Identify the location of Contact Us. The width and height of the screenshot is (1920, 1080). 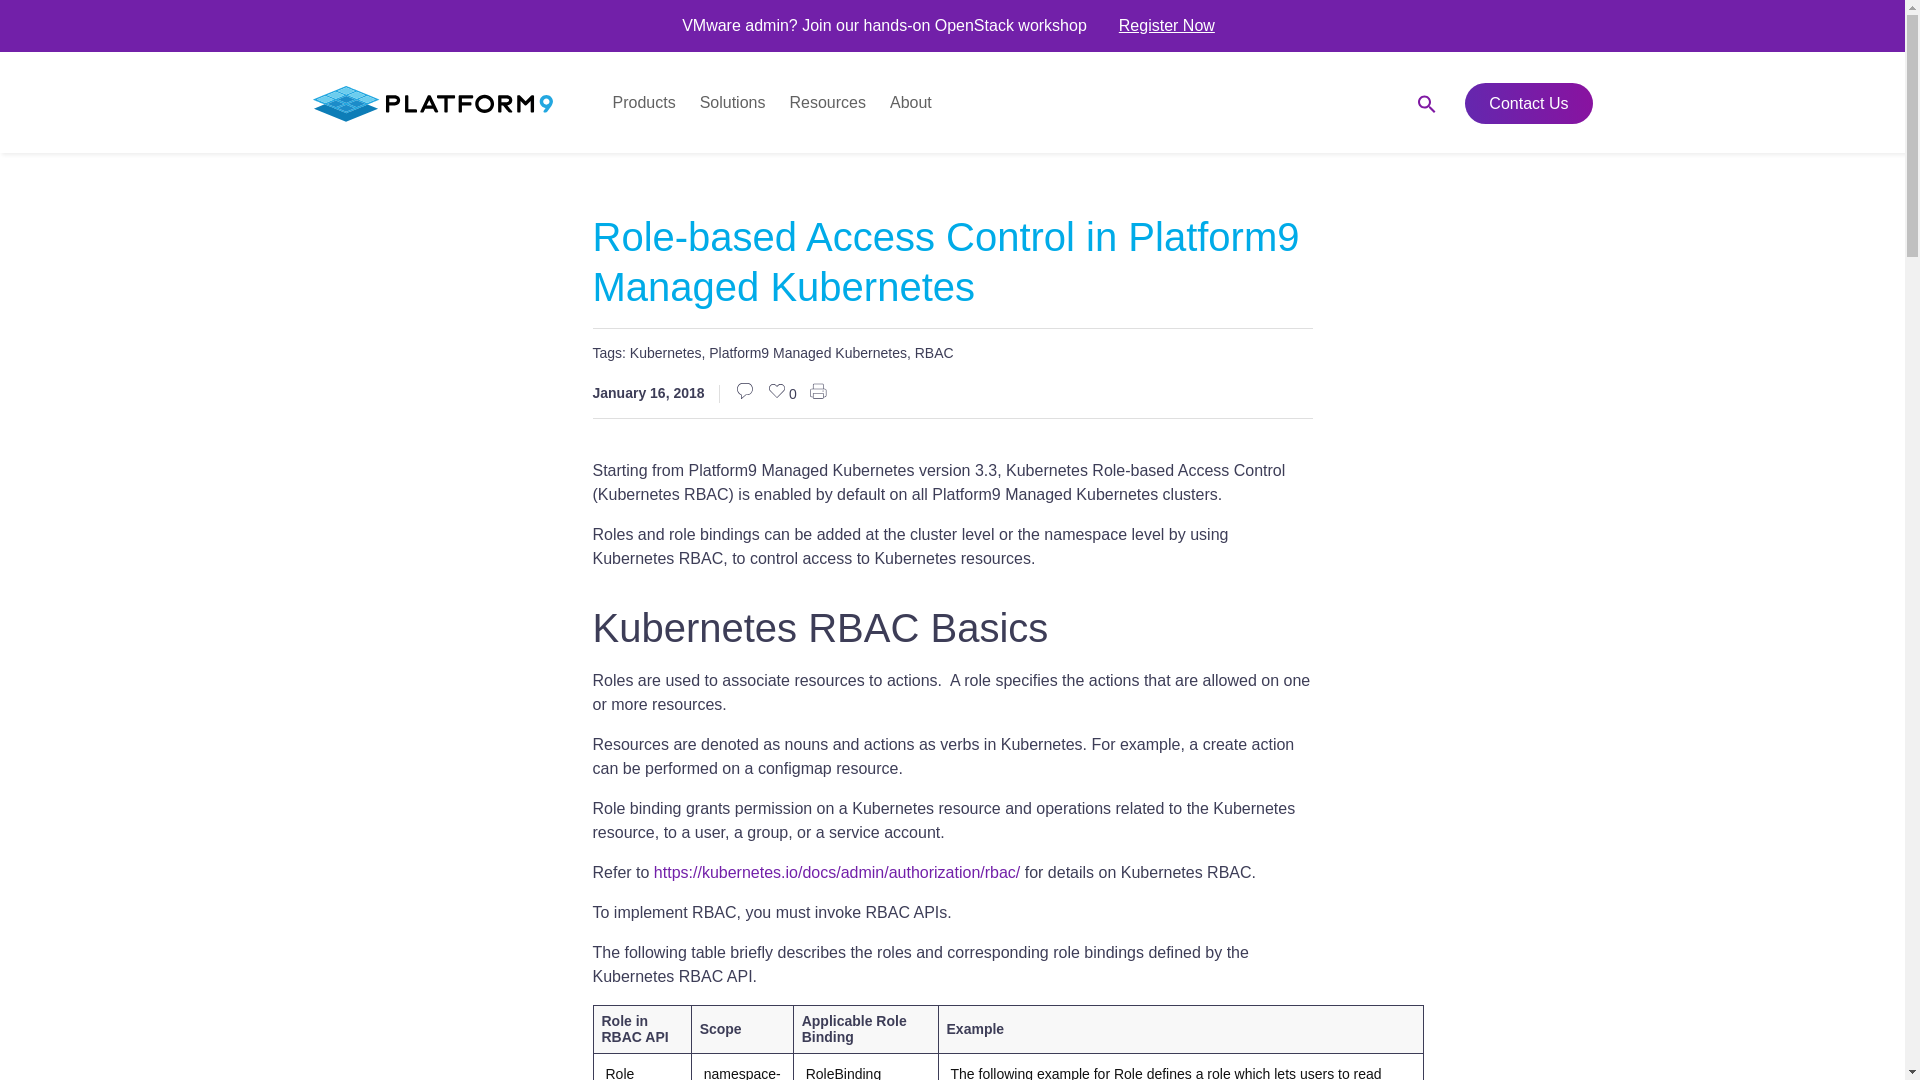
(1528, 104).